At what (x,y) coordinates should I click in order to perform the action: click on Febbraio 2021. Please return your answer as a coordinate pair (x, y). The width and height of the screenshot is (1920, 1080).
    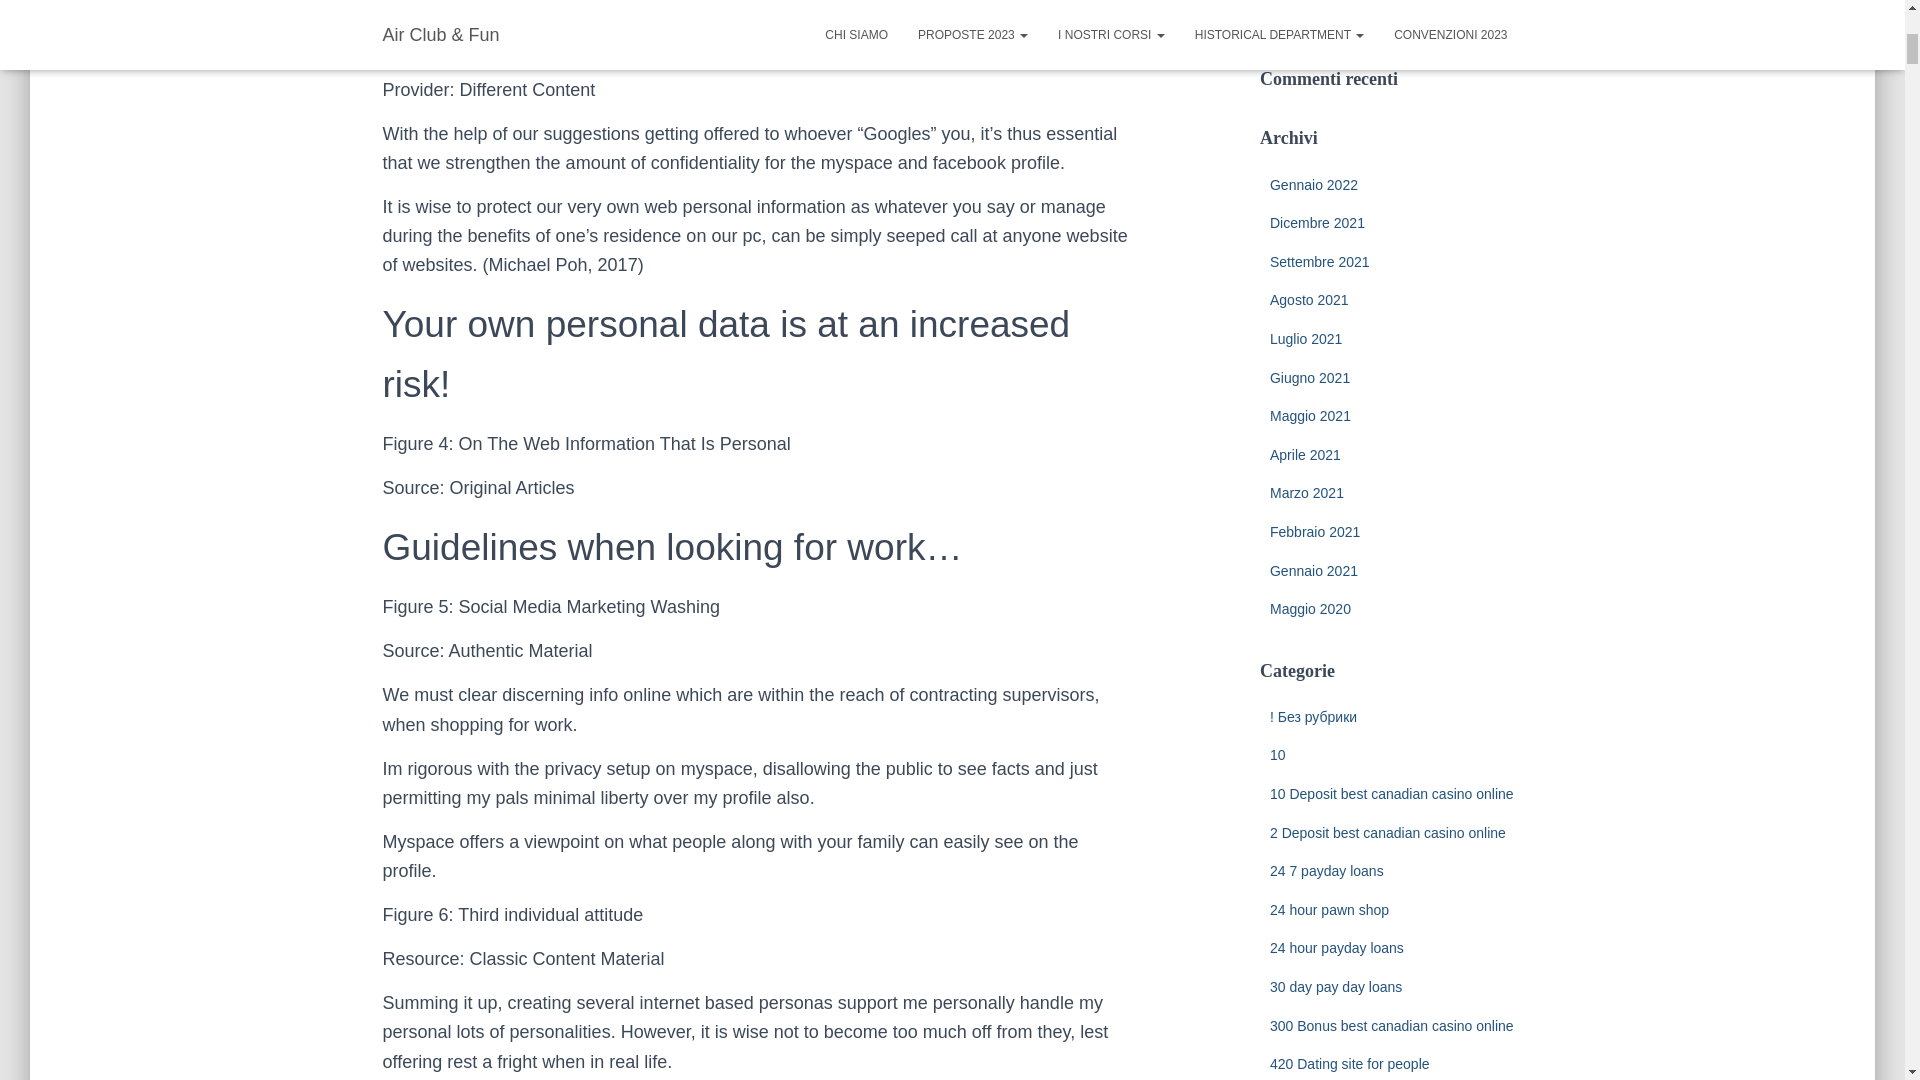
    Looking at the image, I should click on (1314, 532).